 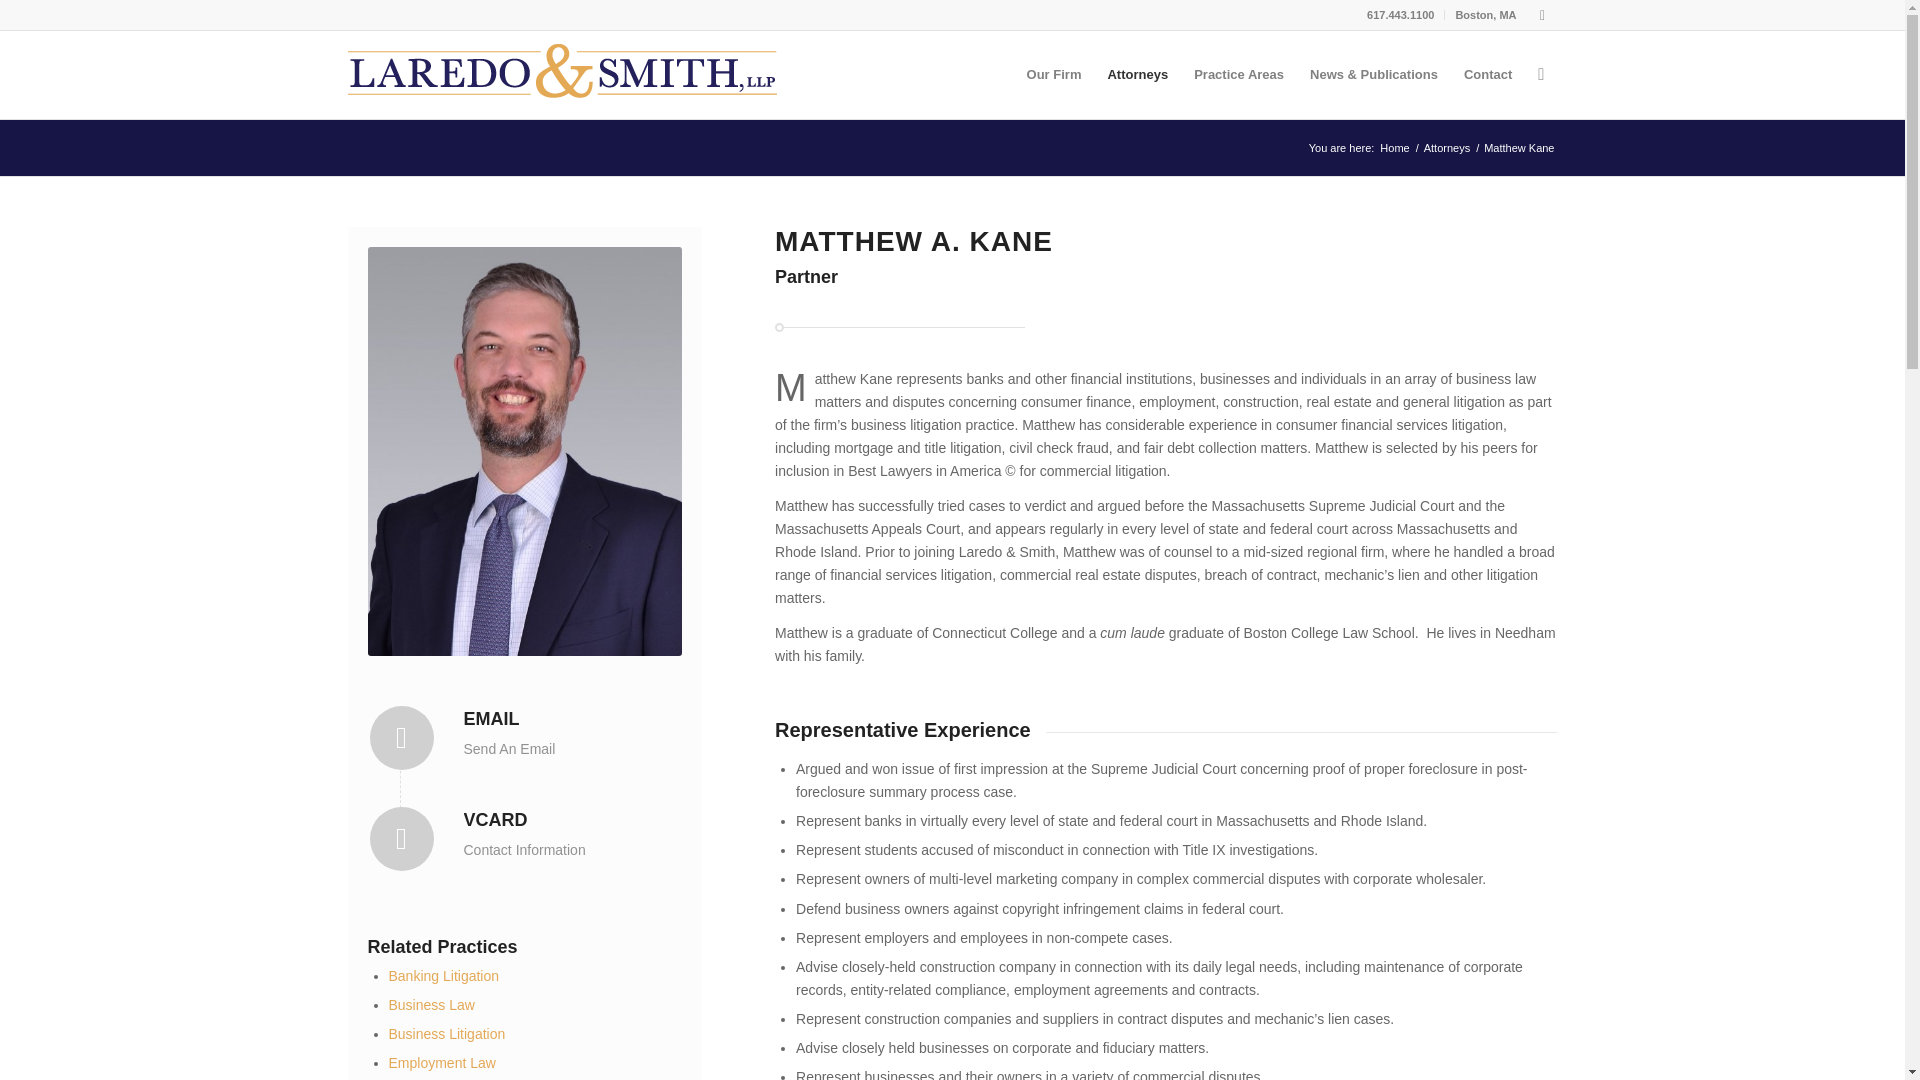 What do you see at coordinates (430, 1004) in the screenshot?
I see `Business Law` at bounding box center [430, 1004].